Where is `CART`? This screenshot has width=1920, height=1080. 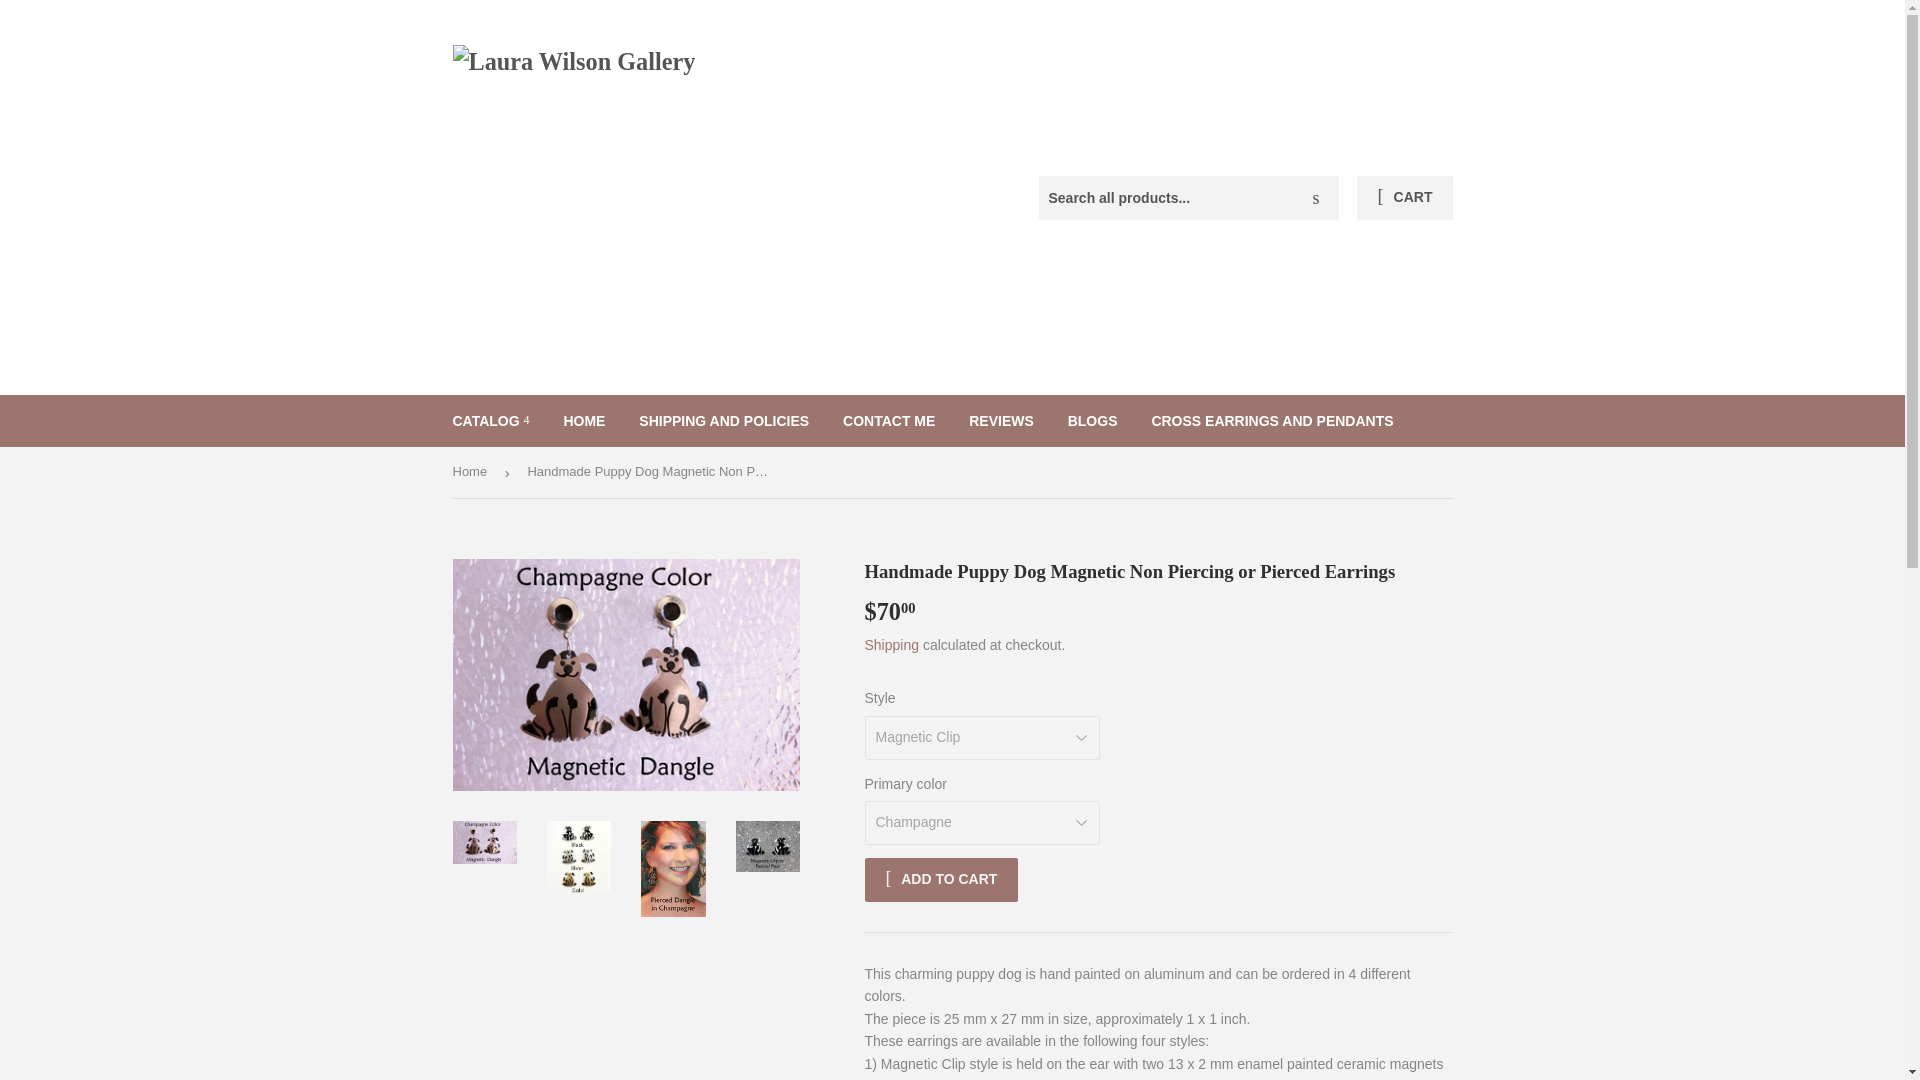 CART is located at coordinates (1404, 198).